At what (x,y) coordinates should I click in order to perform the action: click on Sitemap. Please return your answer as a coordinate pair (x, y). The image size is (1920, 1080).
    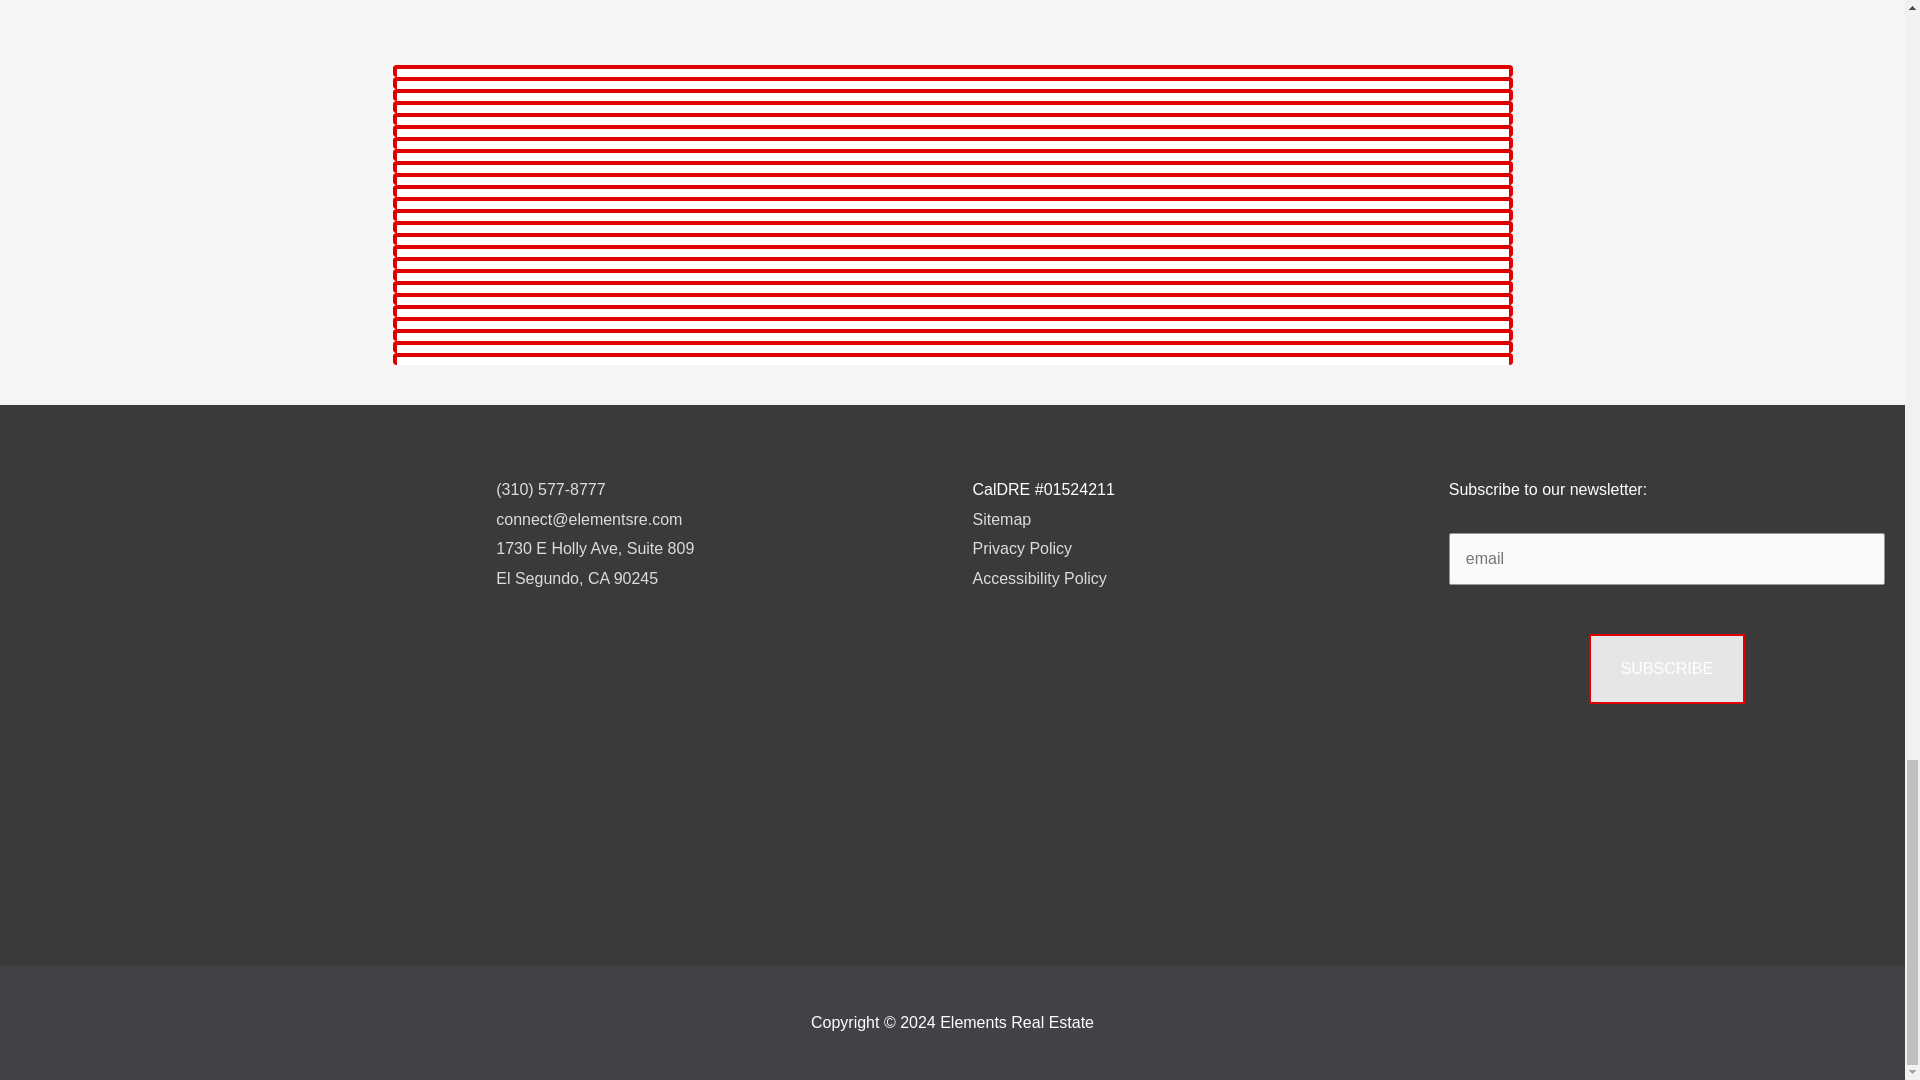
    Looking at the image, I should click on (1001, 519).